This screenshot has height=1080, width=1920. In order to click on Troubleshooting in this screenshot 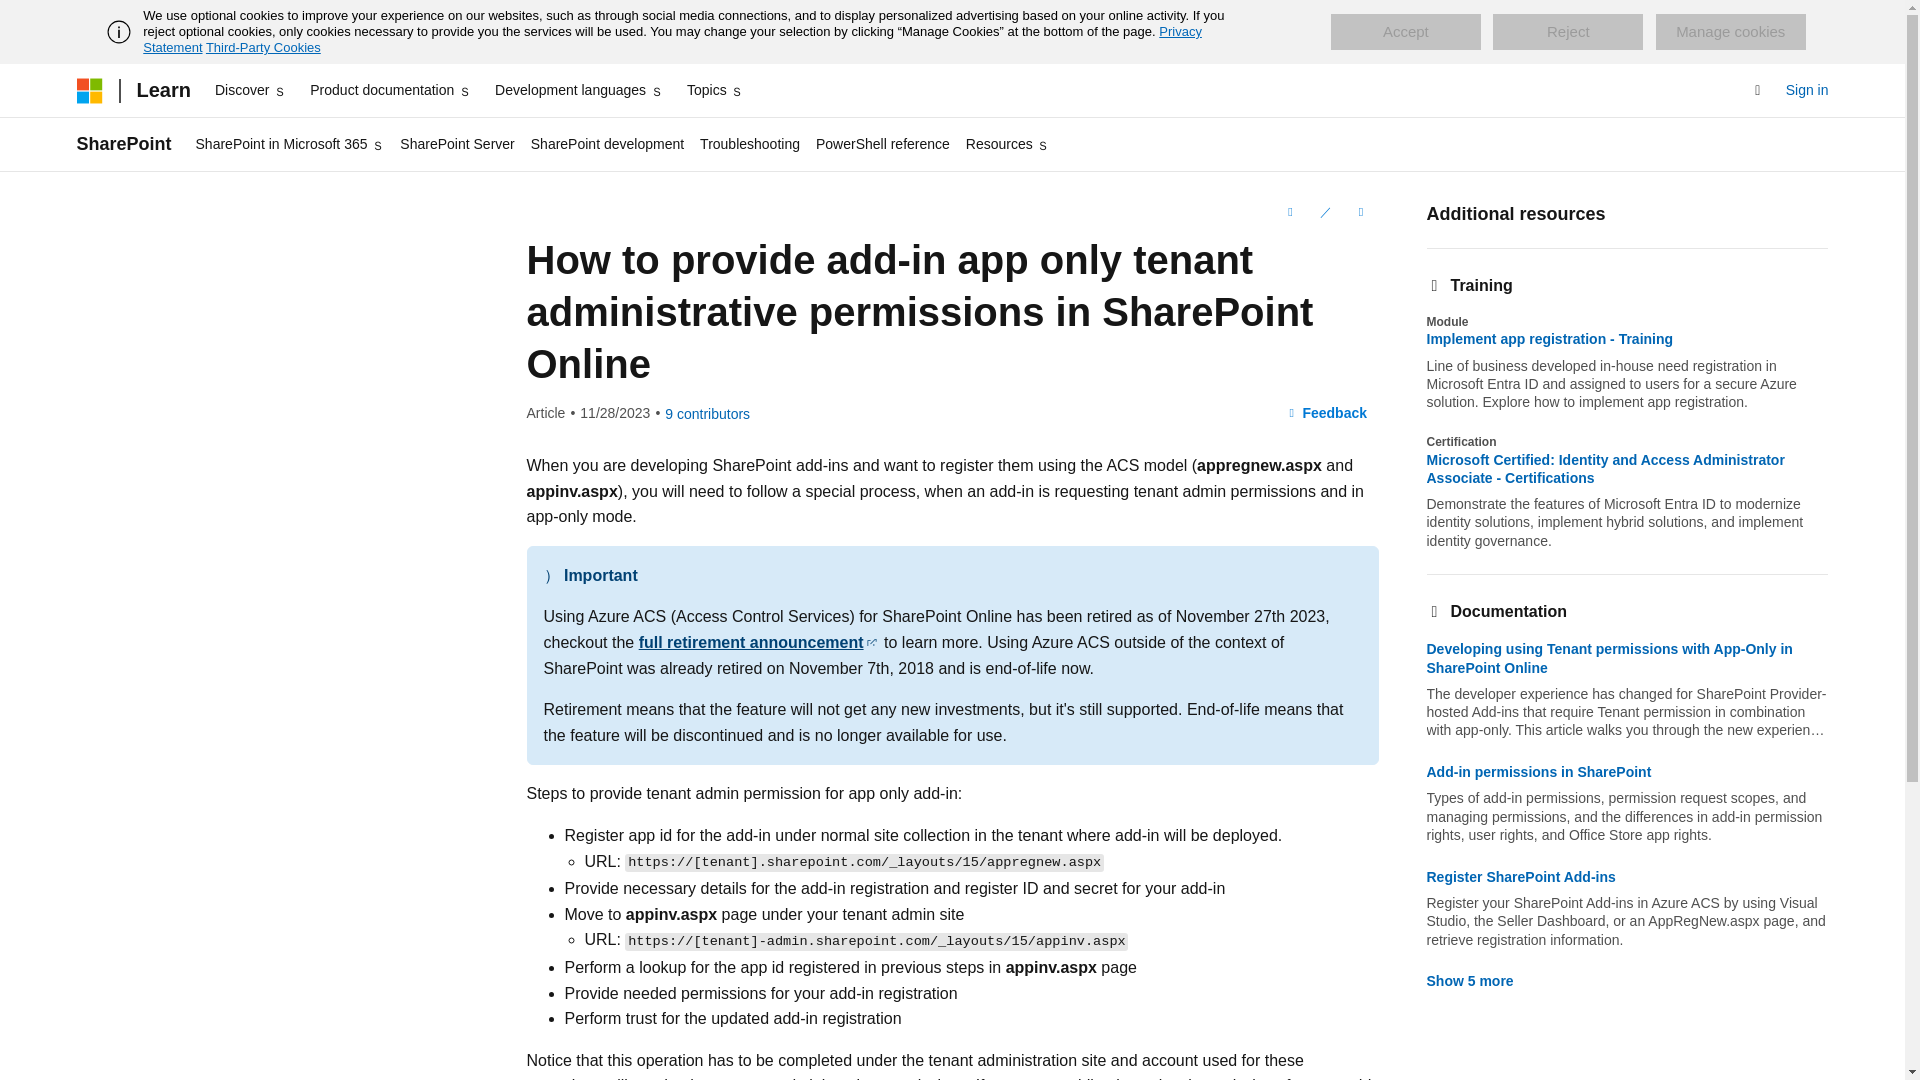, I will do `click(750, 144)`.